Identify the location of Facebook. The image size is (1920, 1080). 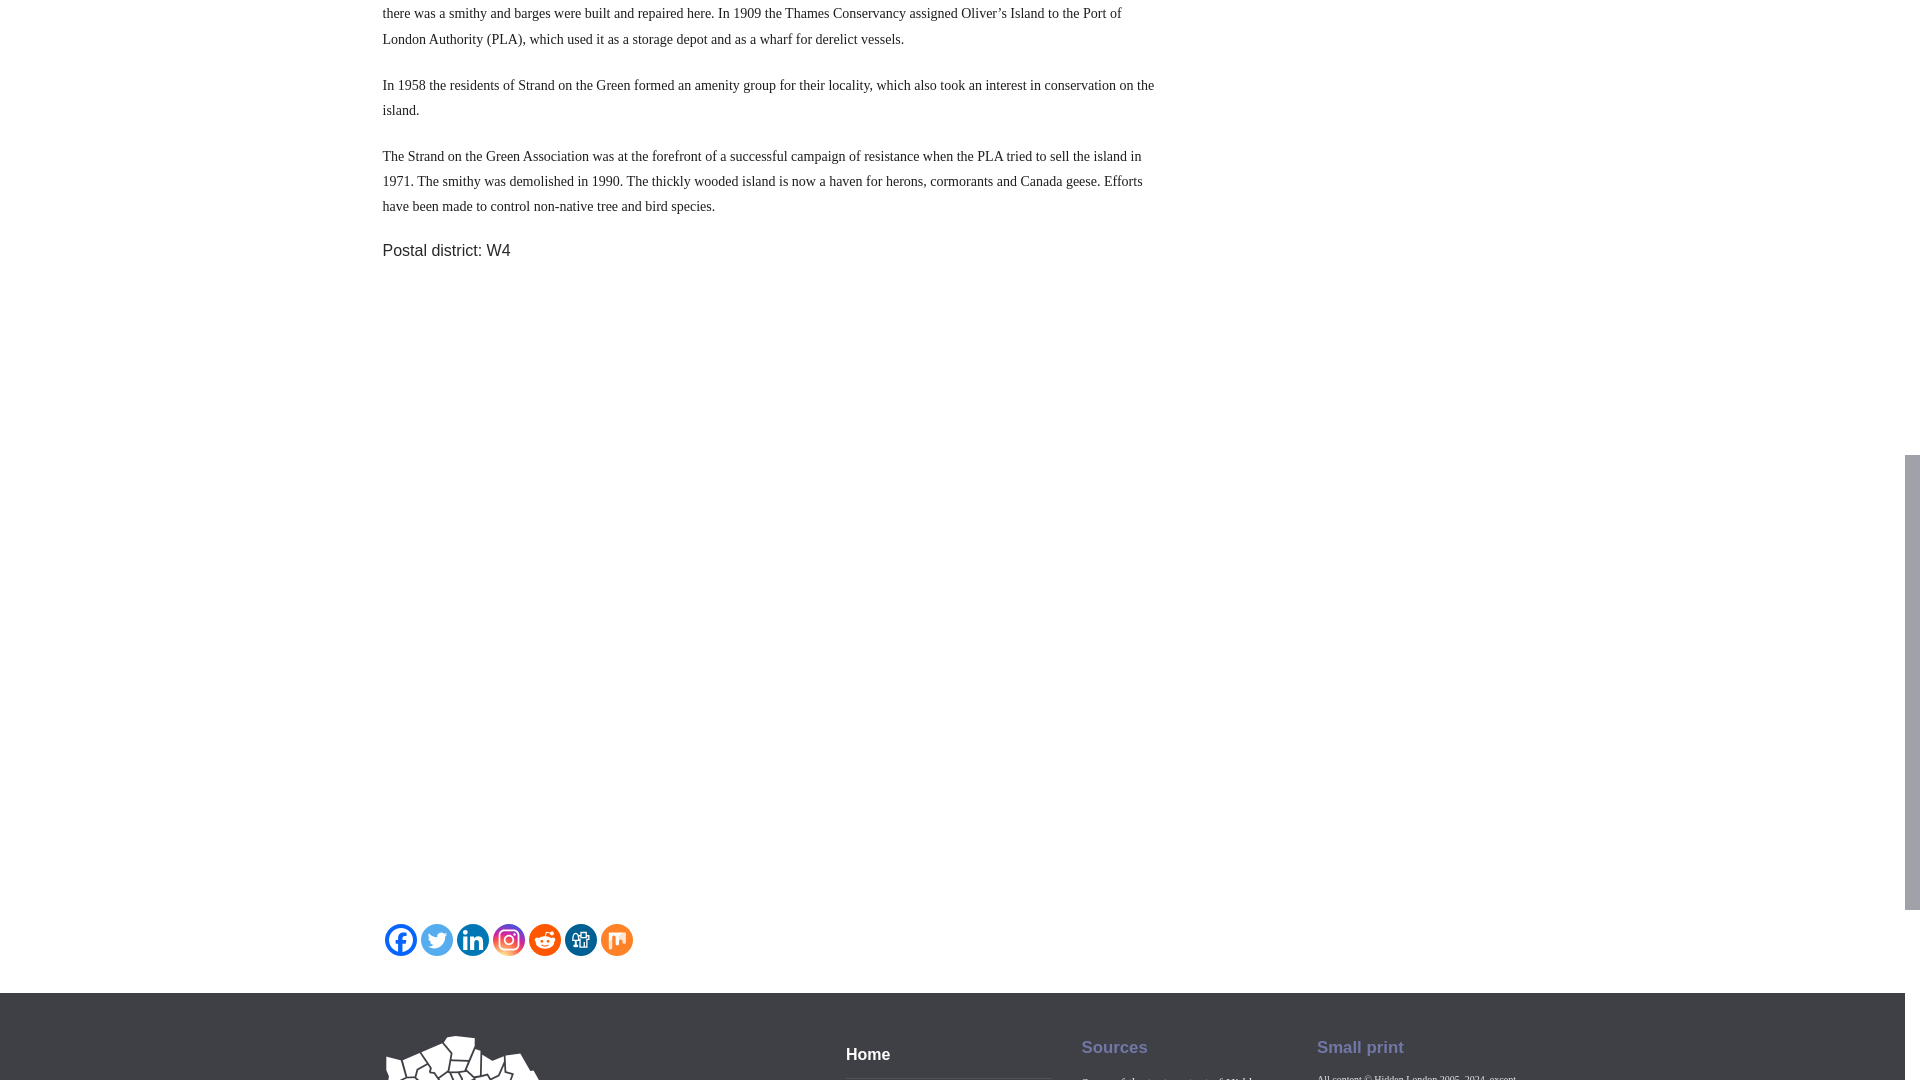
(400, 940).